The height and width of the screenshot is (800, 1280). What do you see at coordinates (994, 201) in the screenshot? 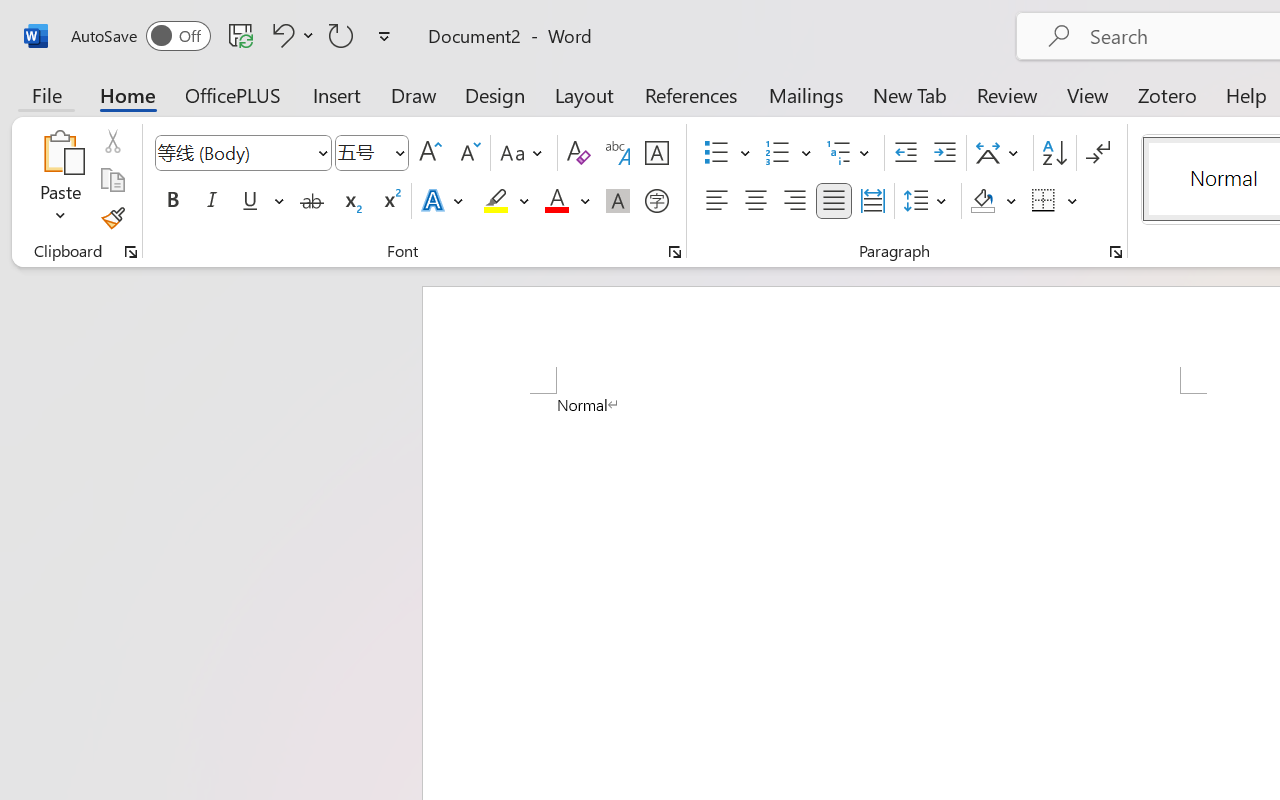
I see `Shading` at bounding box center [994, 201].